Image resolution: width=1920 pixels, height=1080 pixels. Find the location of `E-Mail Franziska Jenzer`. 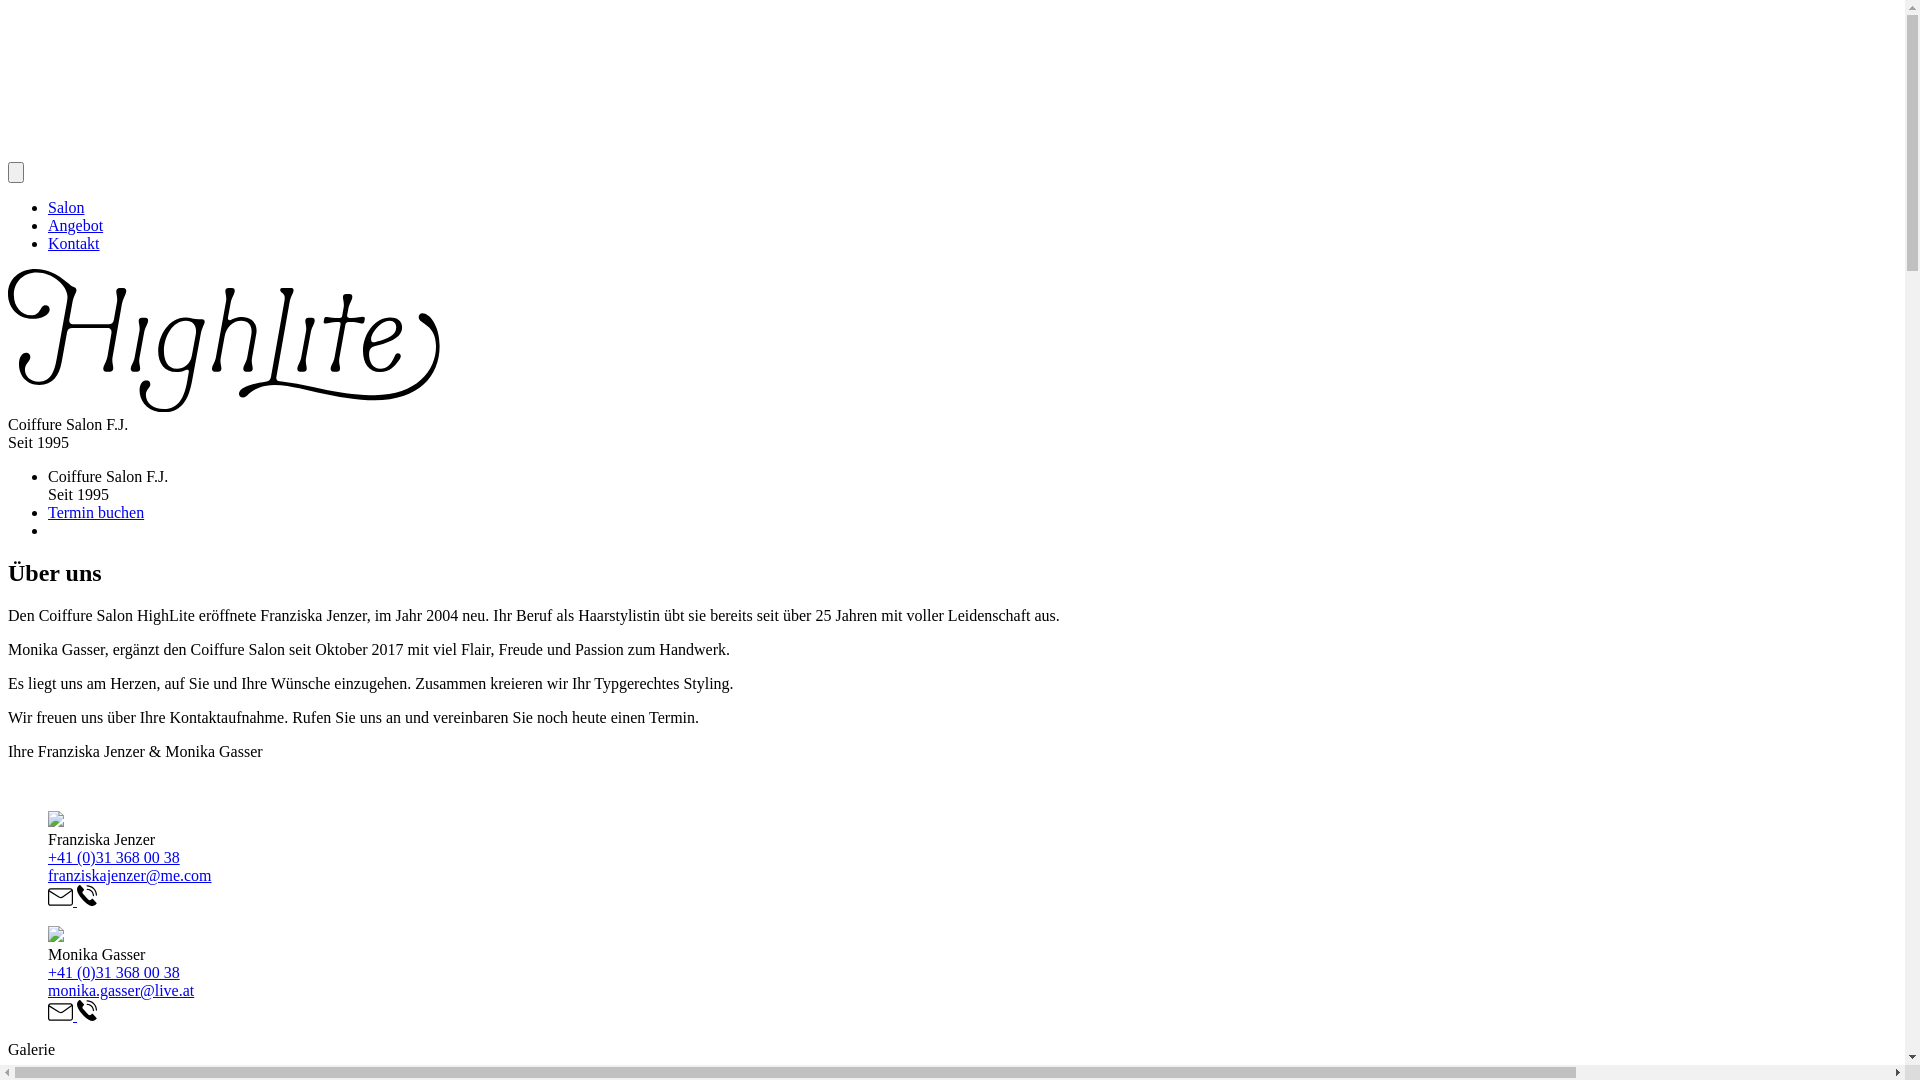

E-Mail Franziska Jenzer is located at coordinates (62, 900).